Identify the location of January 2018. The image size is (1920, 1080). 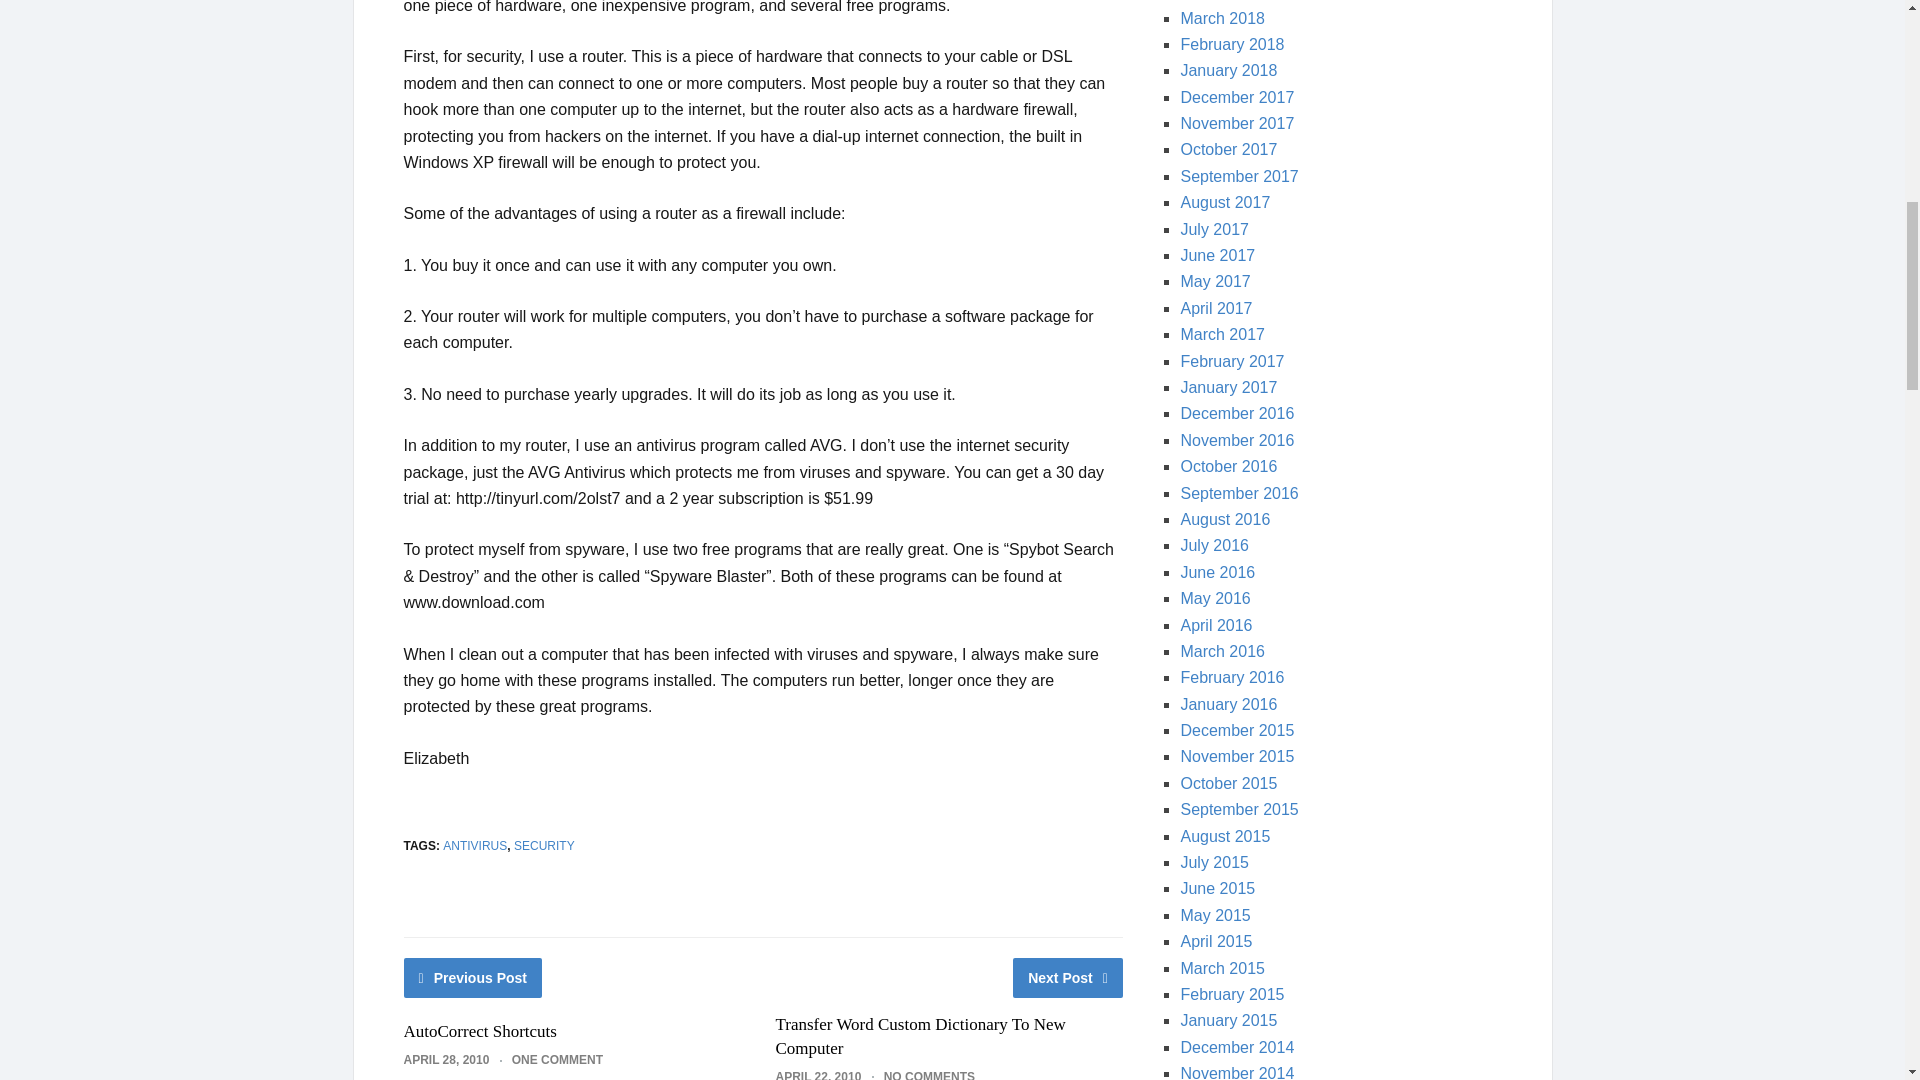
(1228, 70).